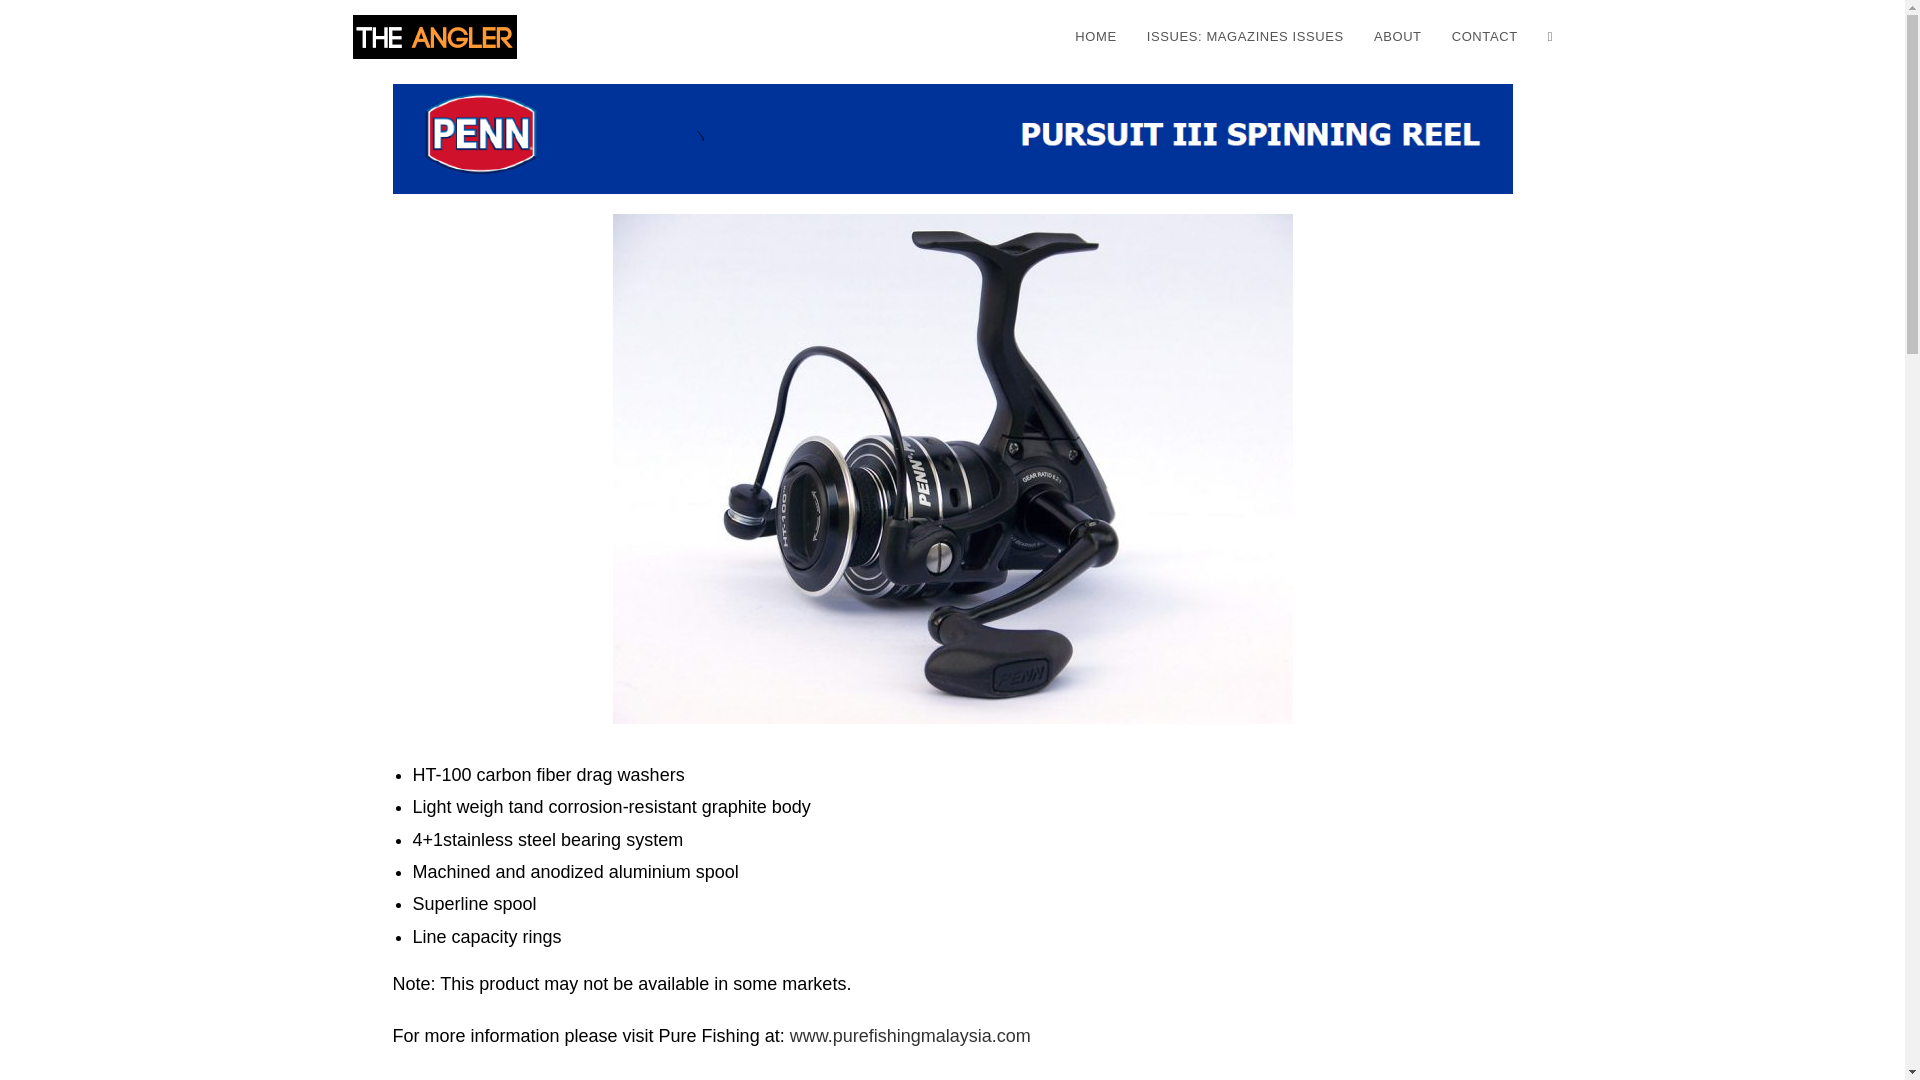 The height and width of the screenshot is (1080, 1920). I want to click on CONTACT, so click(1484, 37).